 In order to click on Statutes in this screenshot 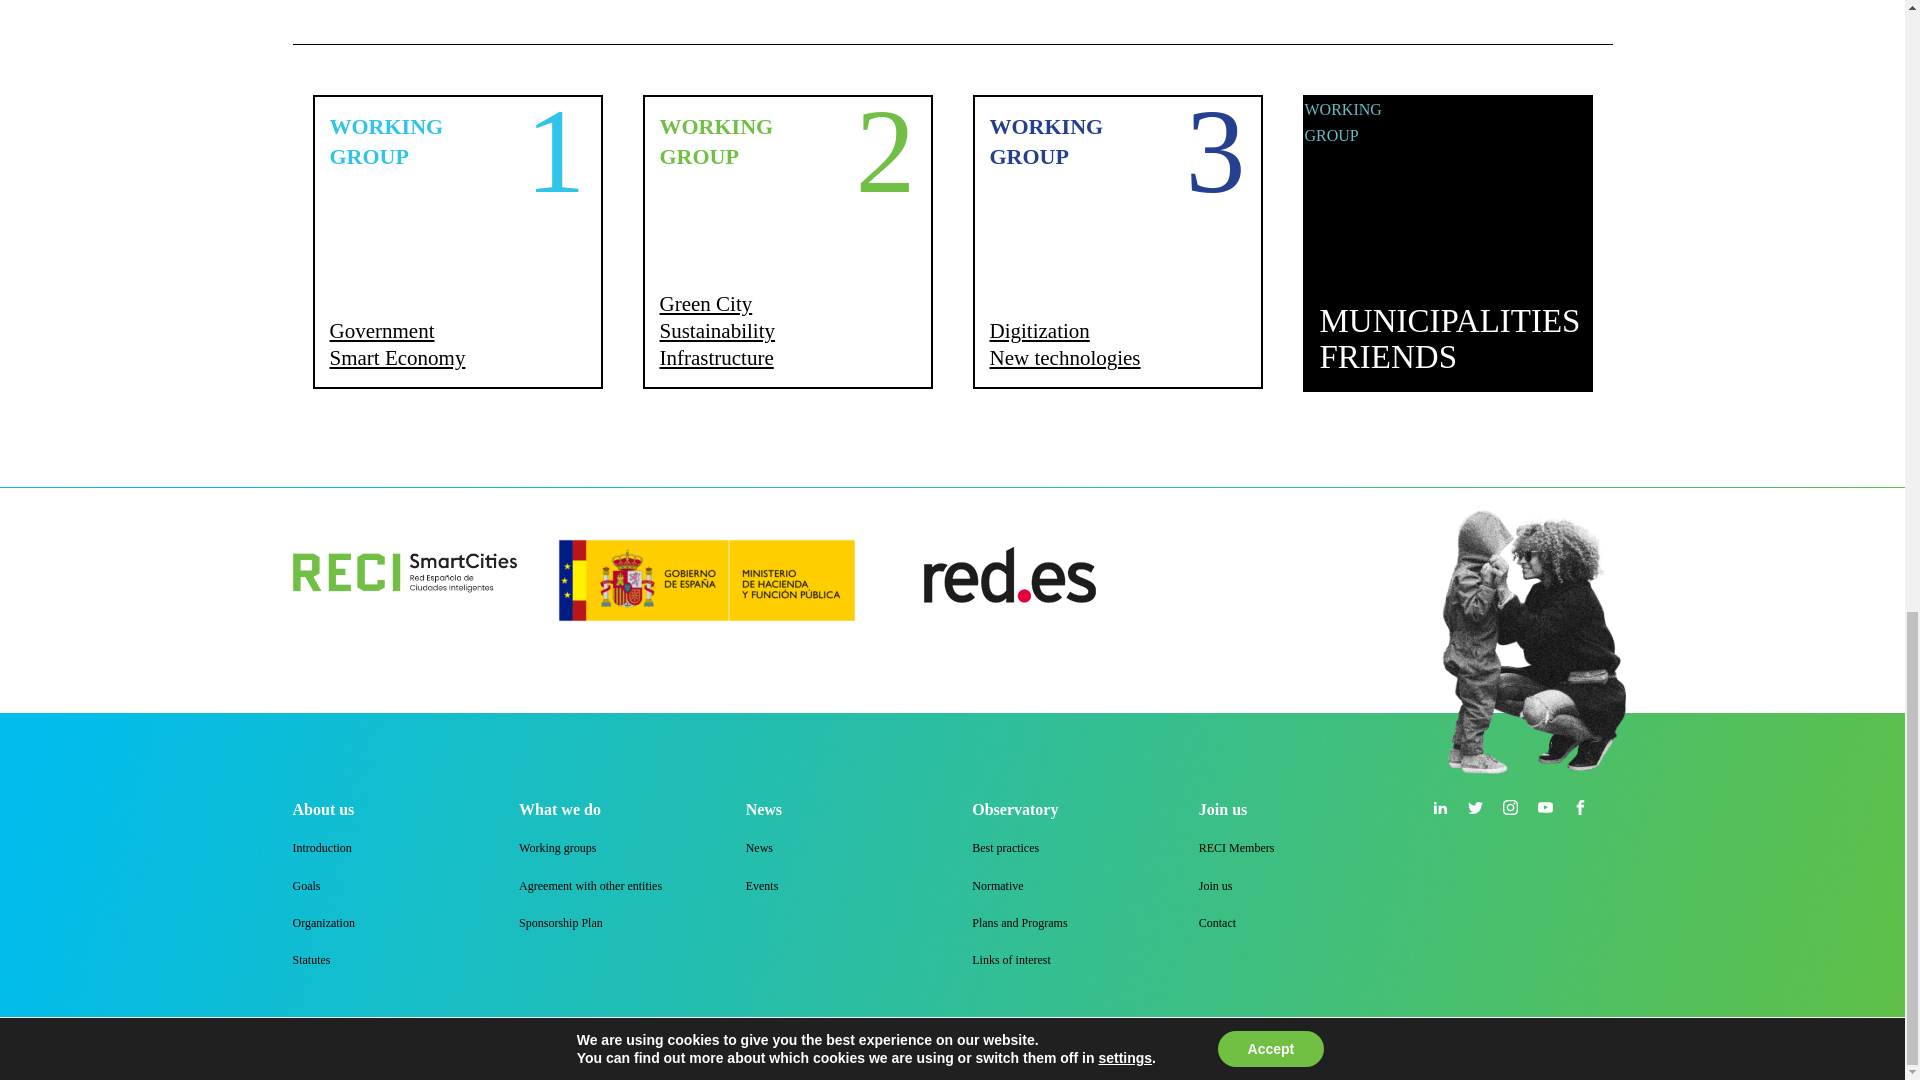, I will do `click(324, 922)`.